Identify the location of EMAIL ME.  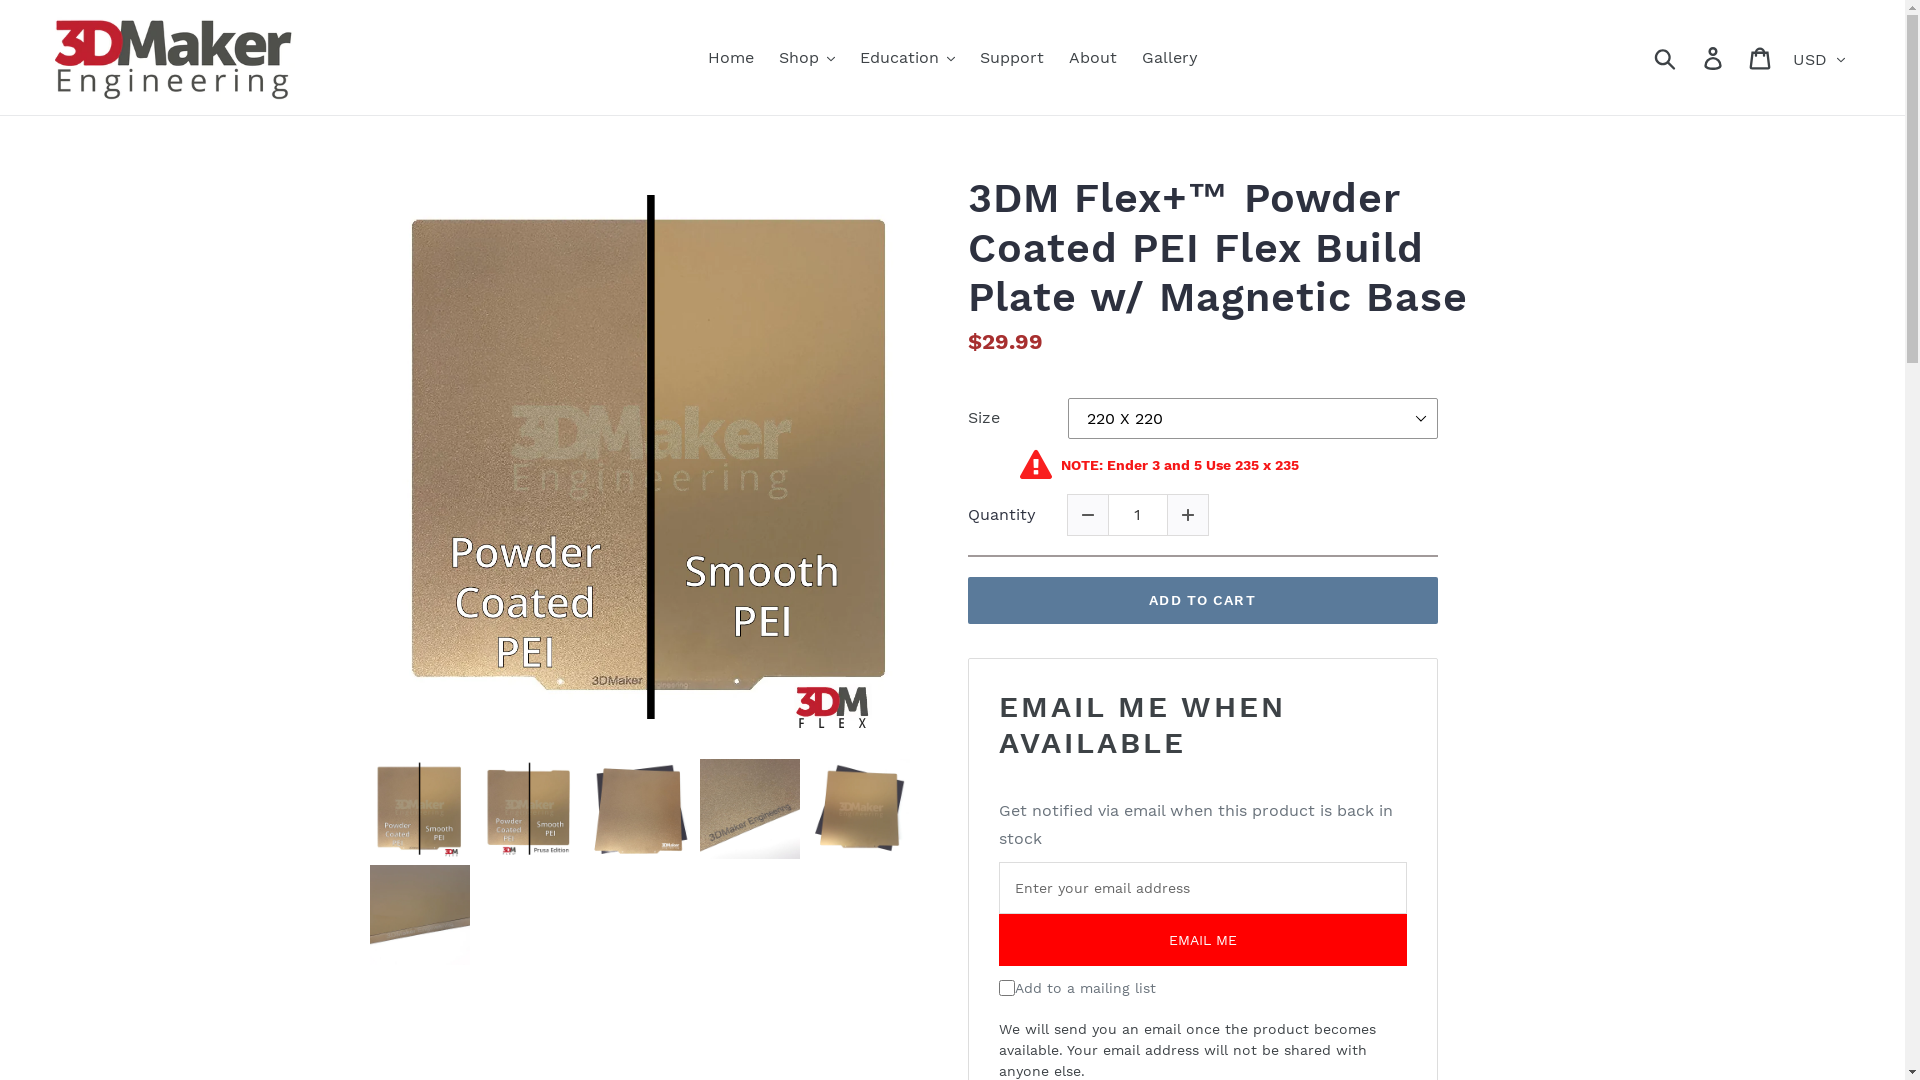
(1202, 940).